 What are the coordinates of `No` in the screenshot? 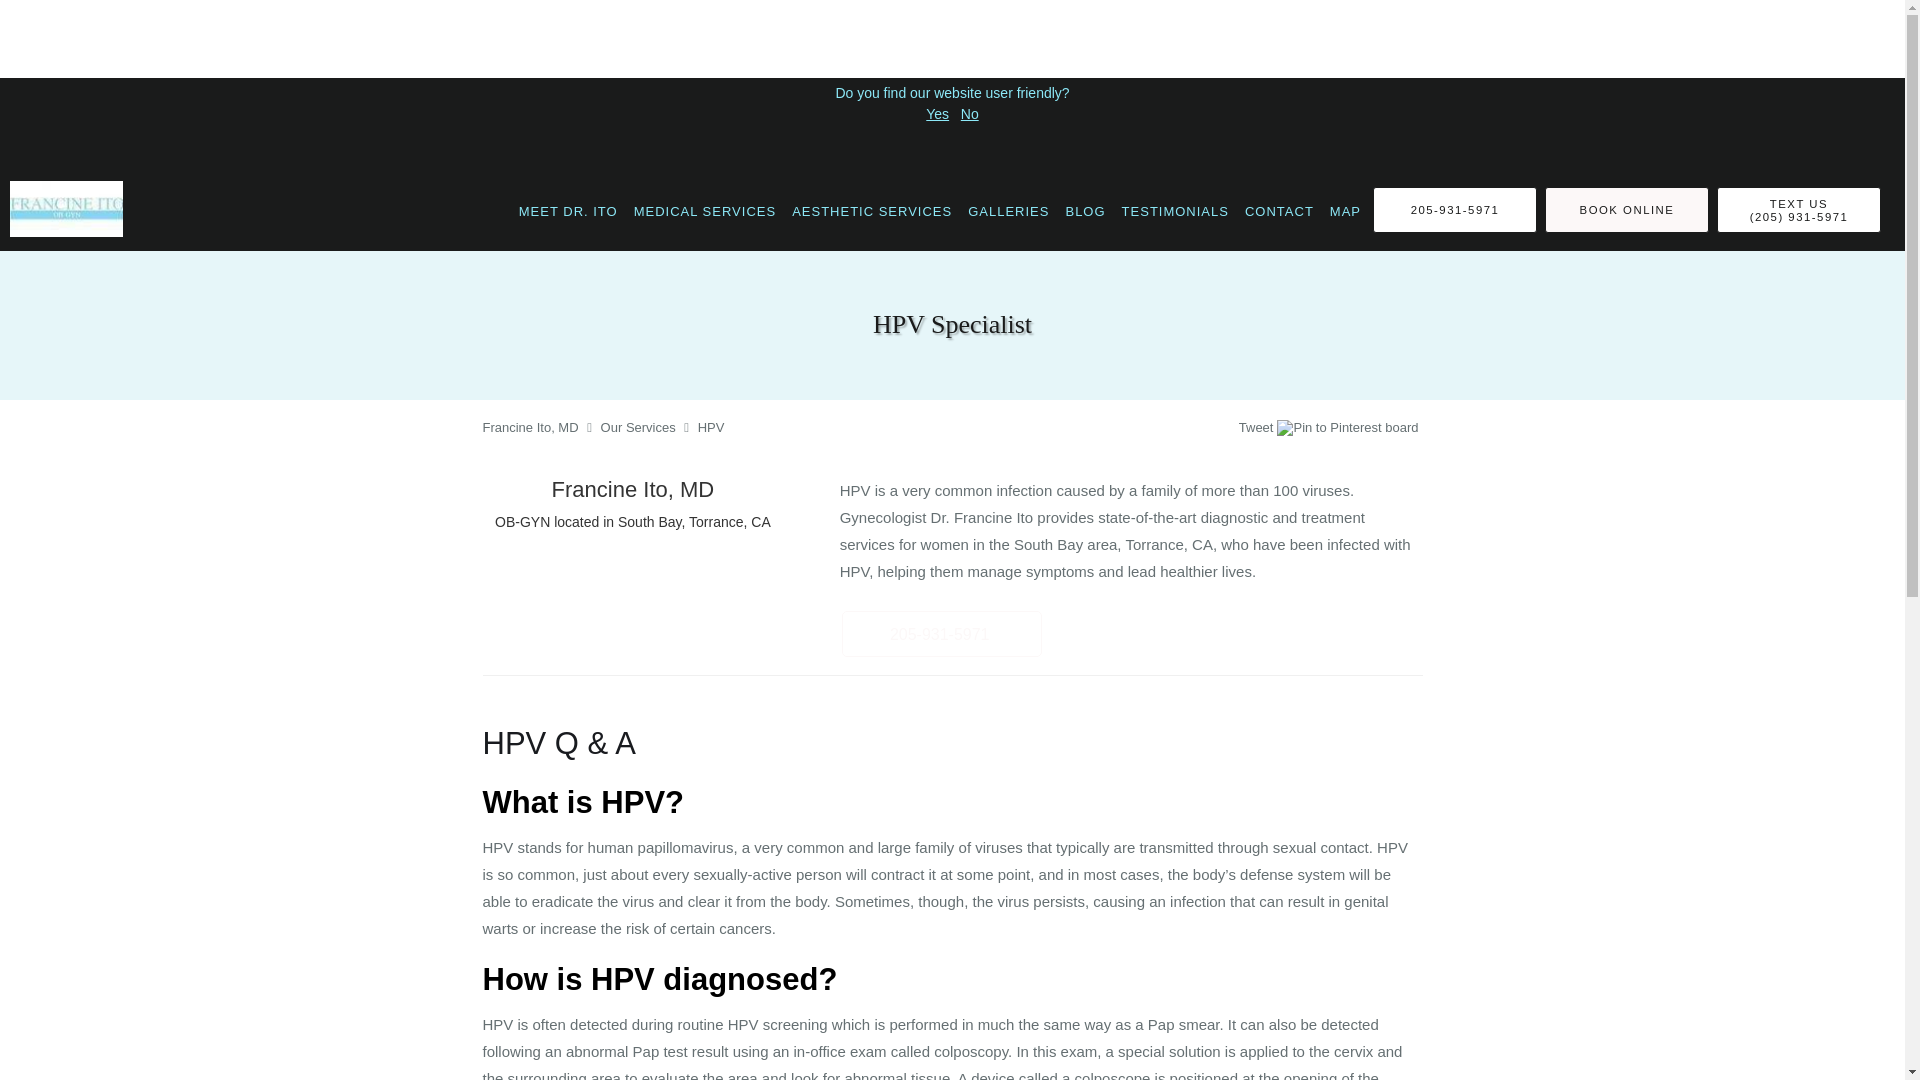 It's located at (970, 114).